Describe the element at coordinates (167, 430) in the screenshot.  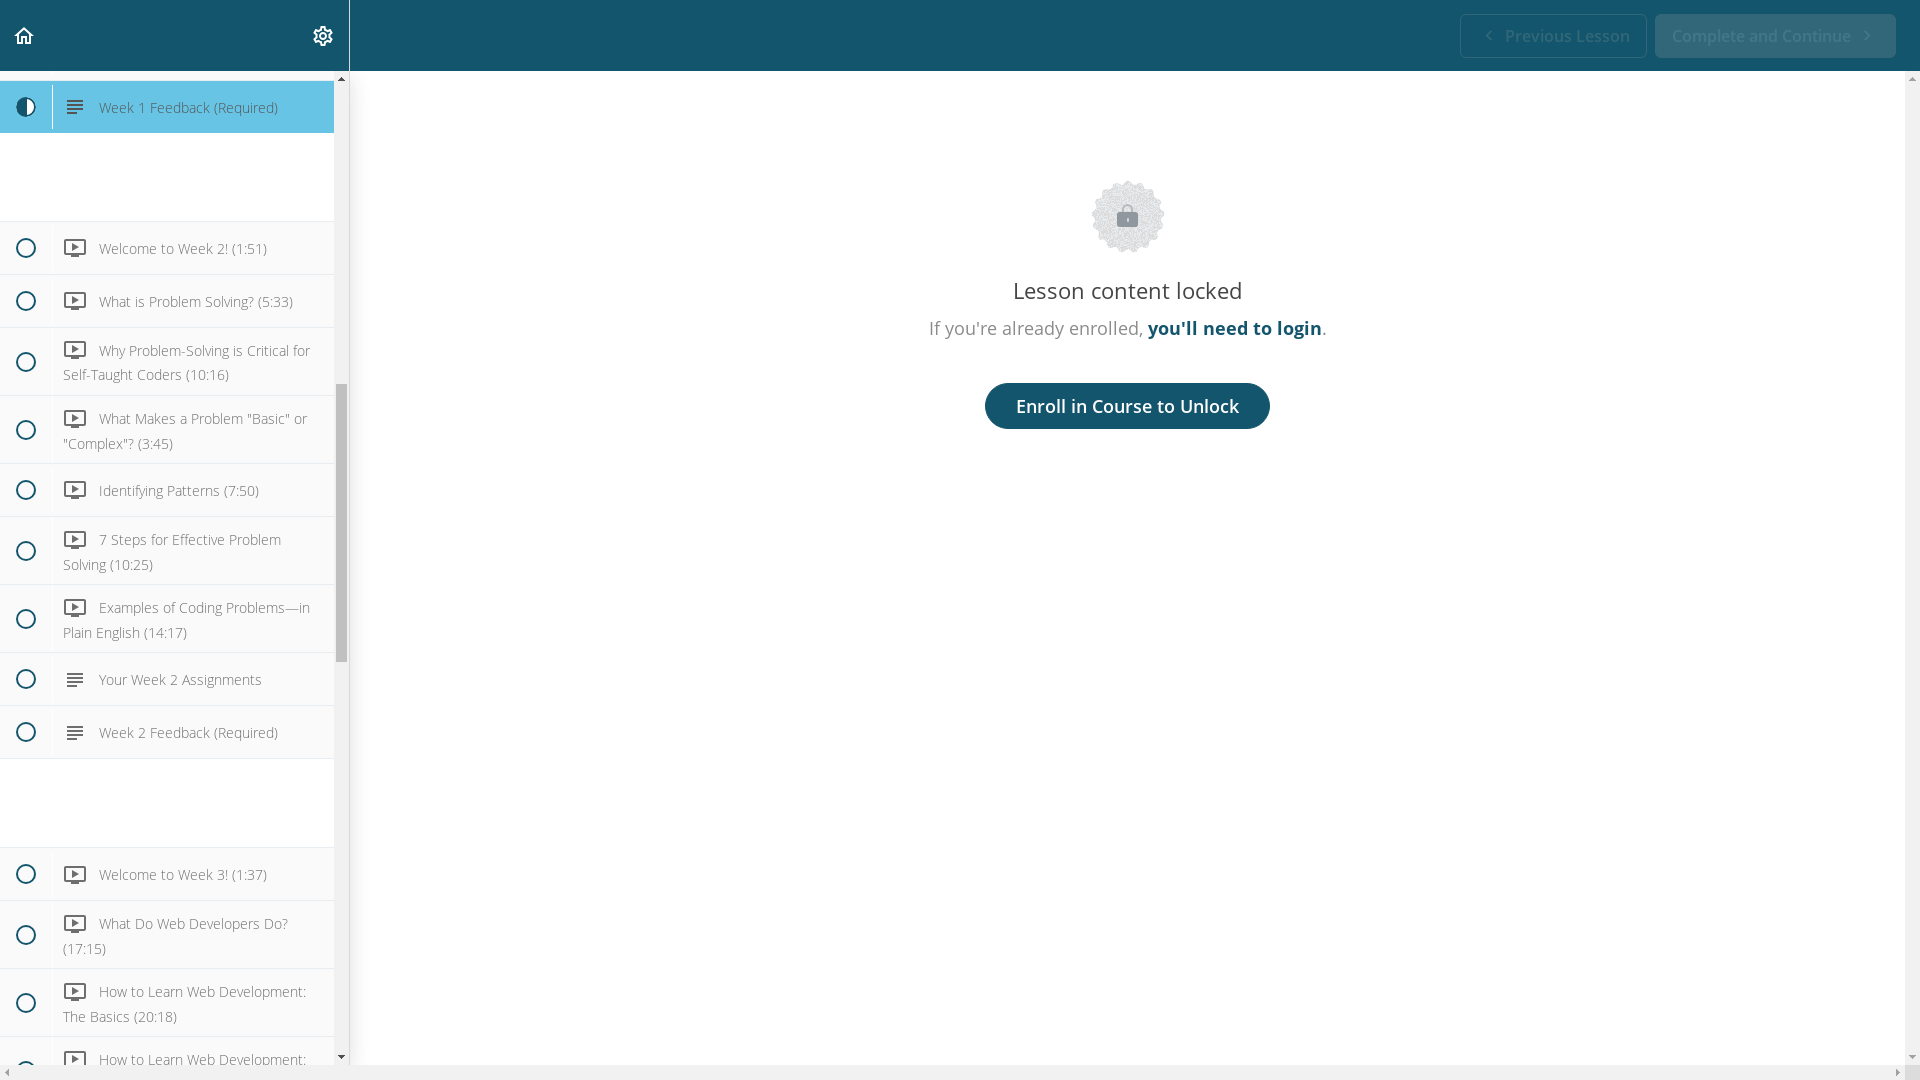
I see `  What Makes a Problem "Basic" or "Complex"? (3:45)` at that location.